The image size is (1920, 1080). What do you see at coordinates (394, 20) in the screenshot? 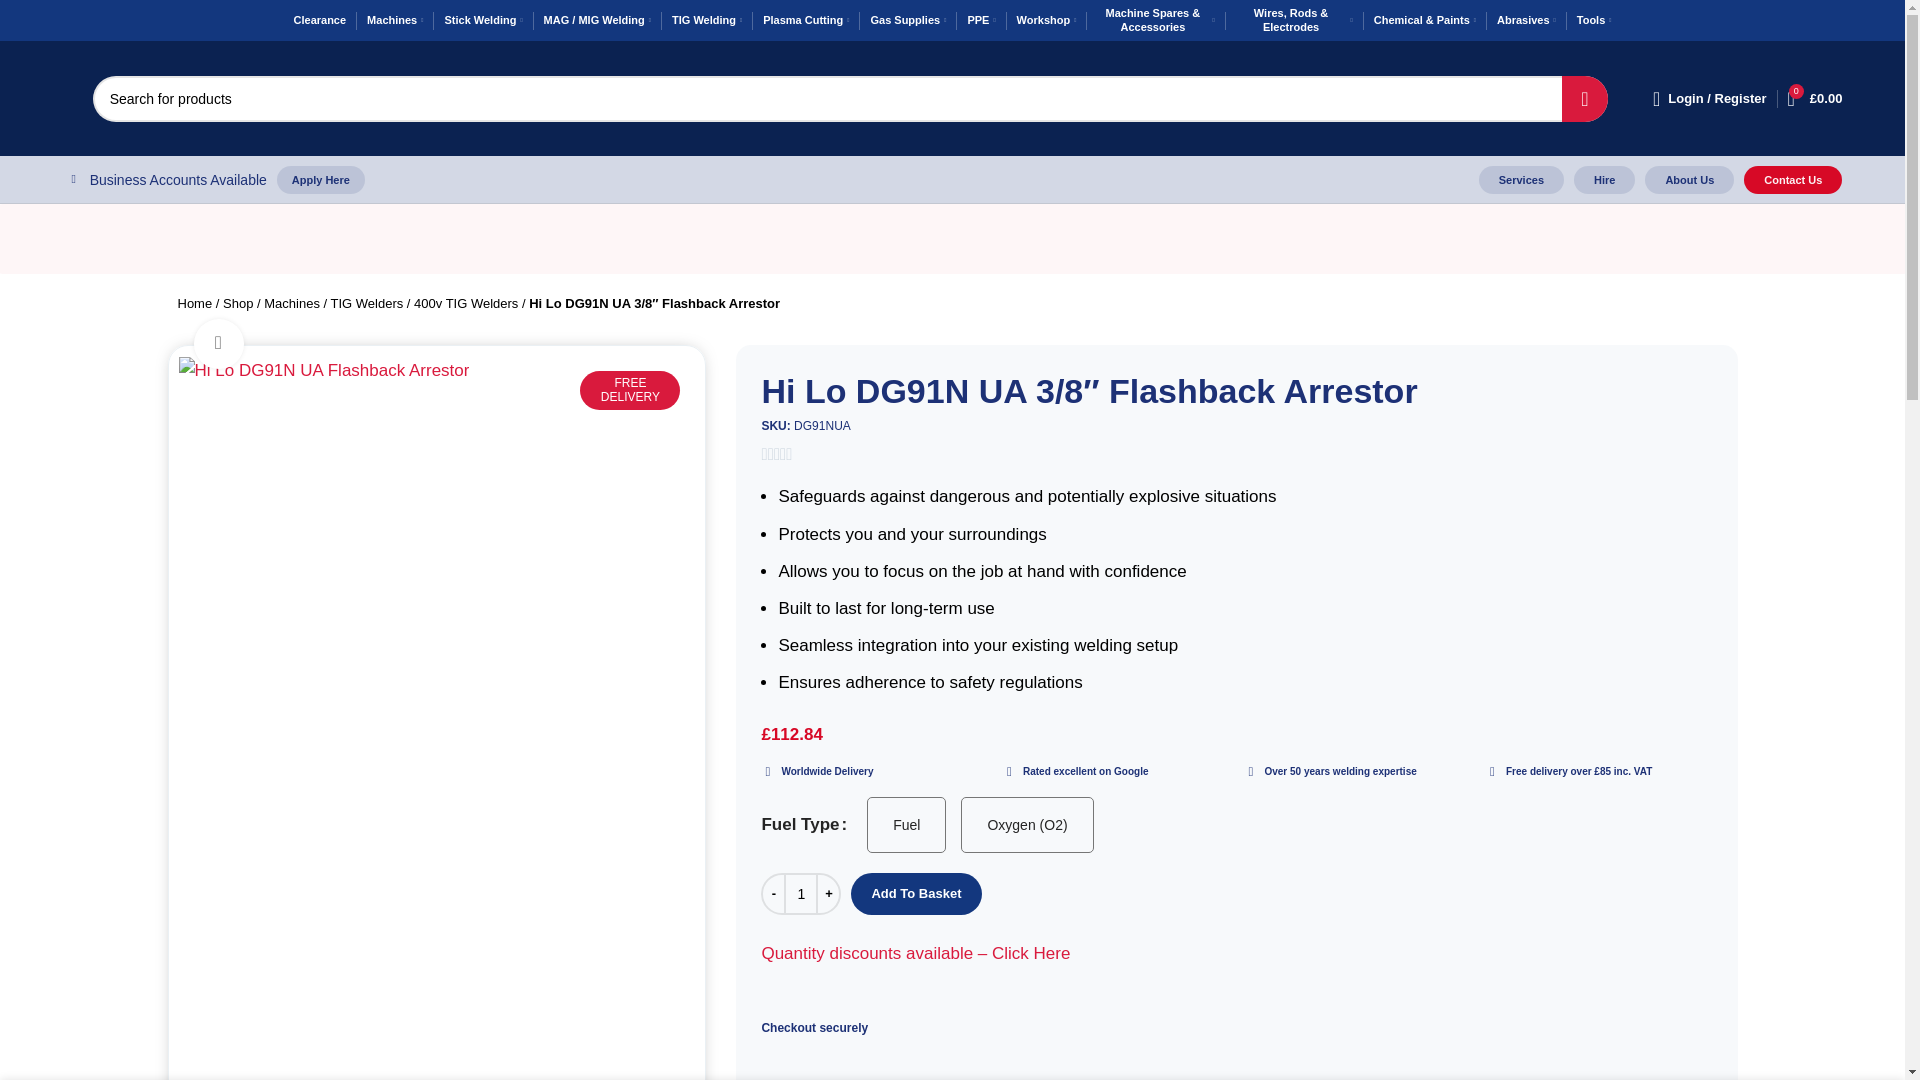
I see `Machines` at bounding box center [394, 20].